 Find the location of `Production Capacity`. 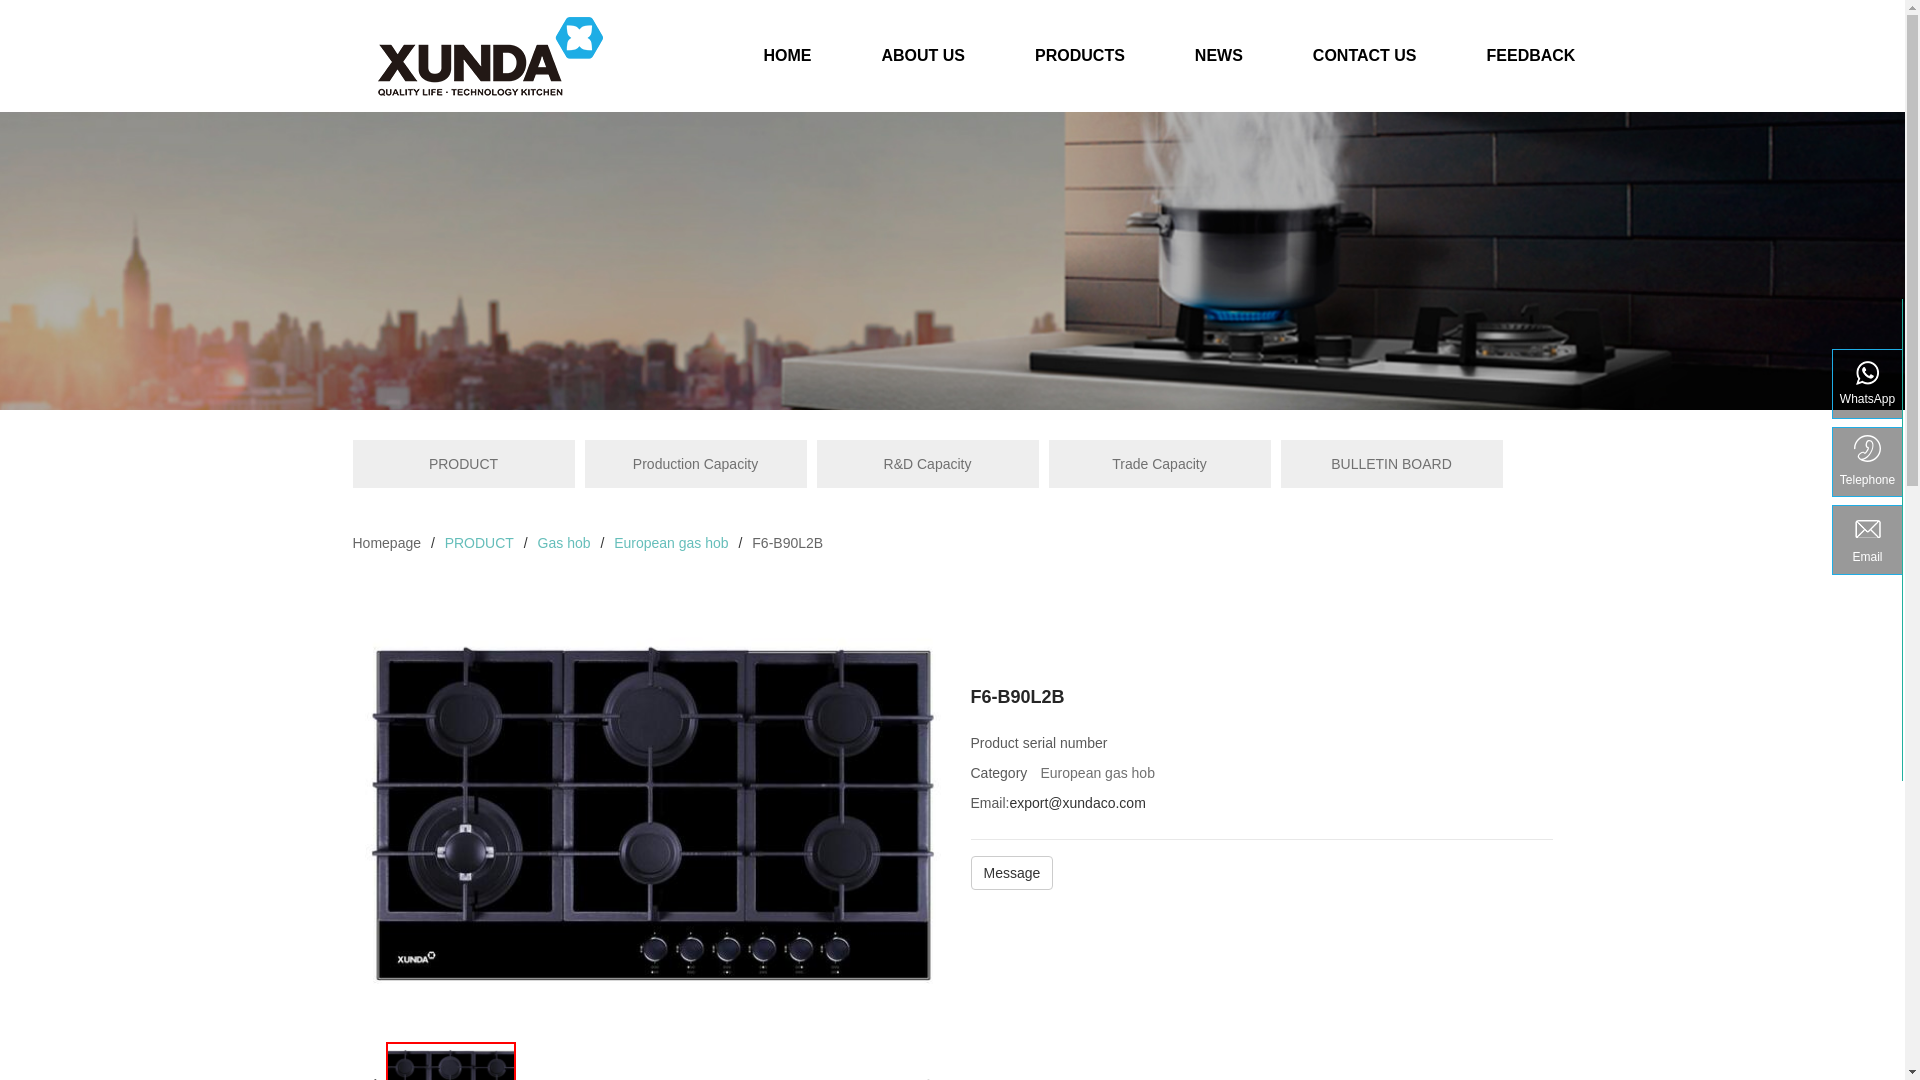

Production Capacity is located at coordinates (695, 464).